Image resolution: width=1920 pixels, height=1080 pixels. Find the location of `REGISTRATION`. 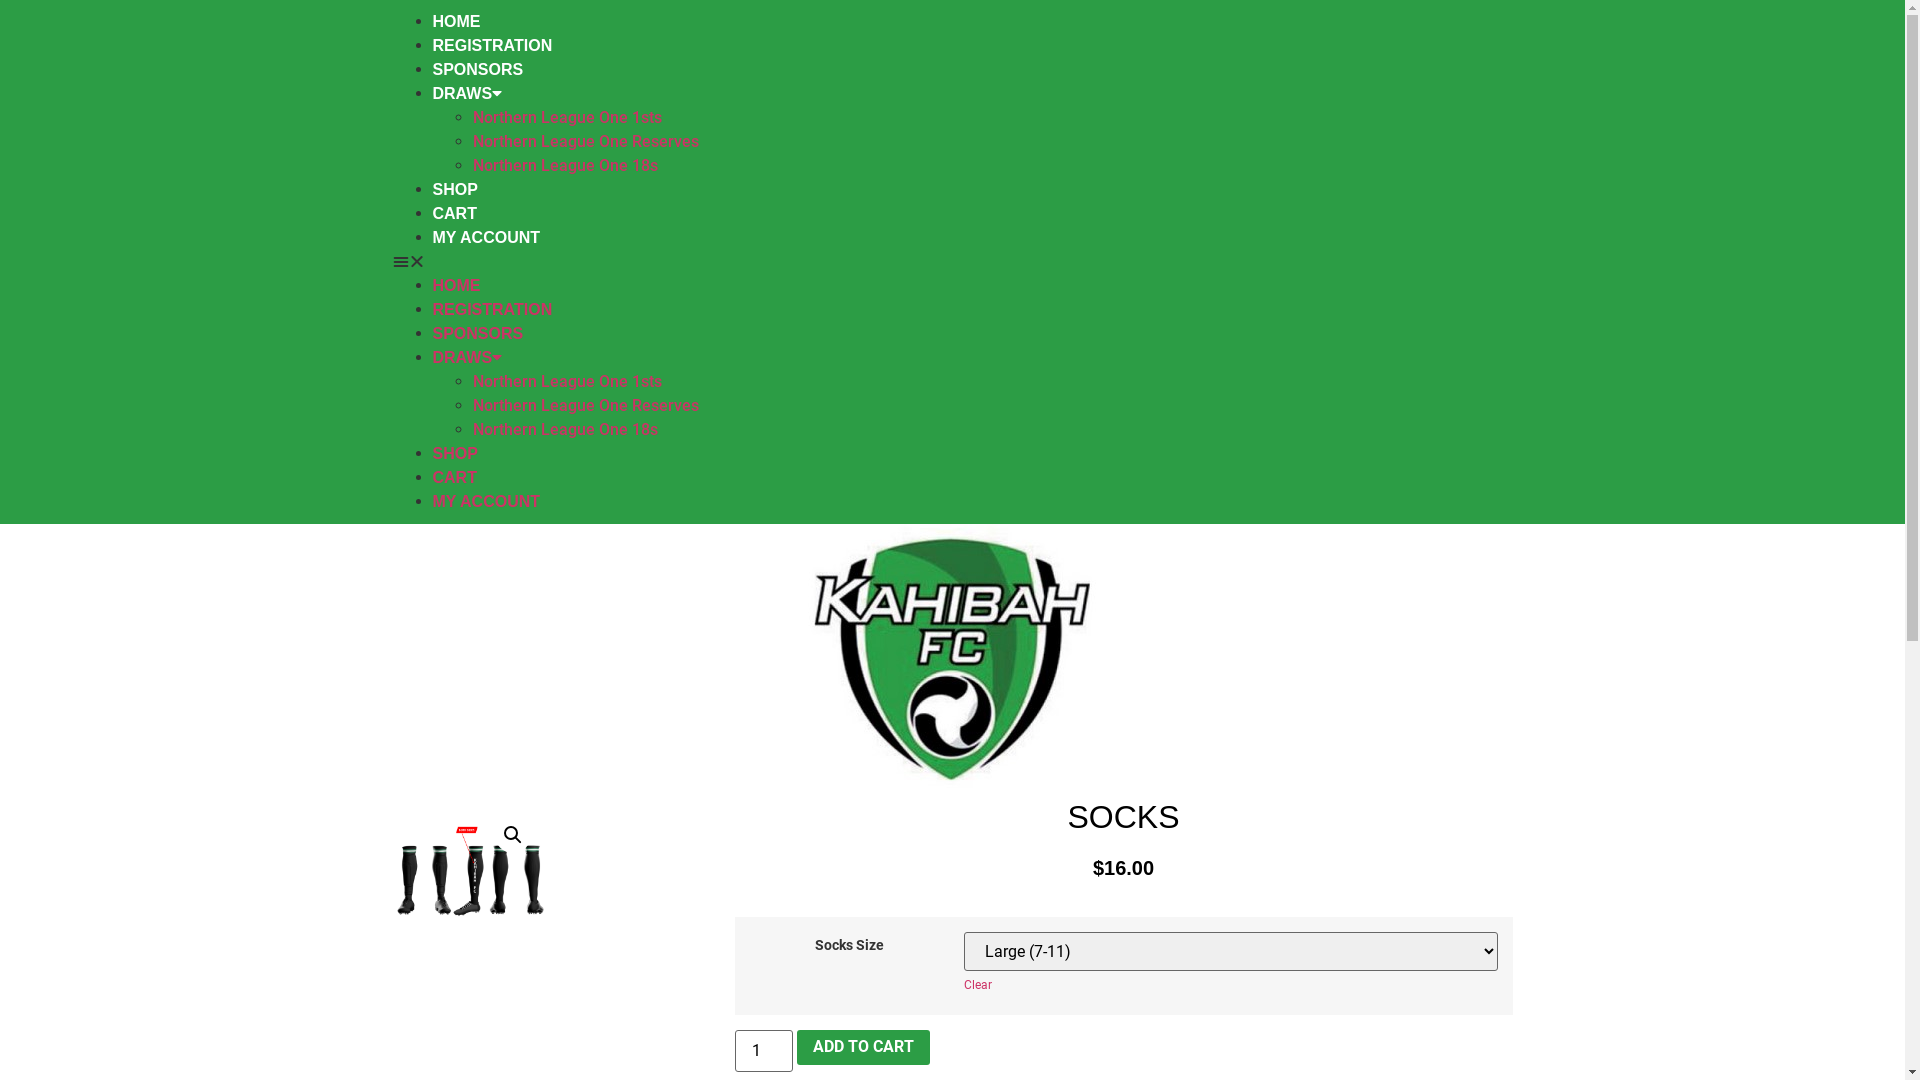

REGISTRATION is located at coordinates (492, 46).